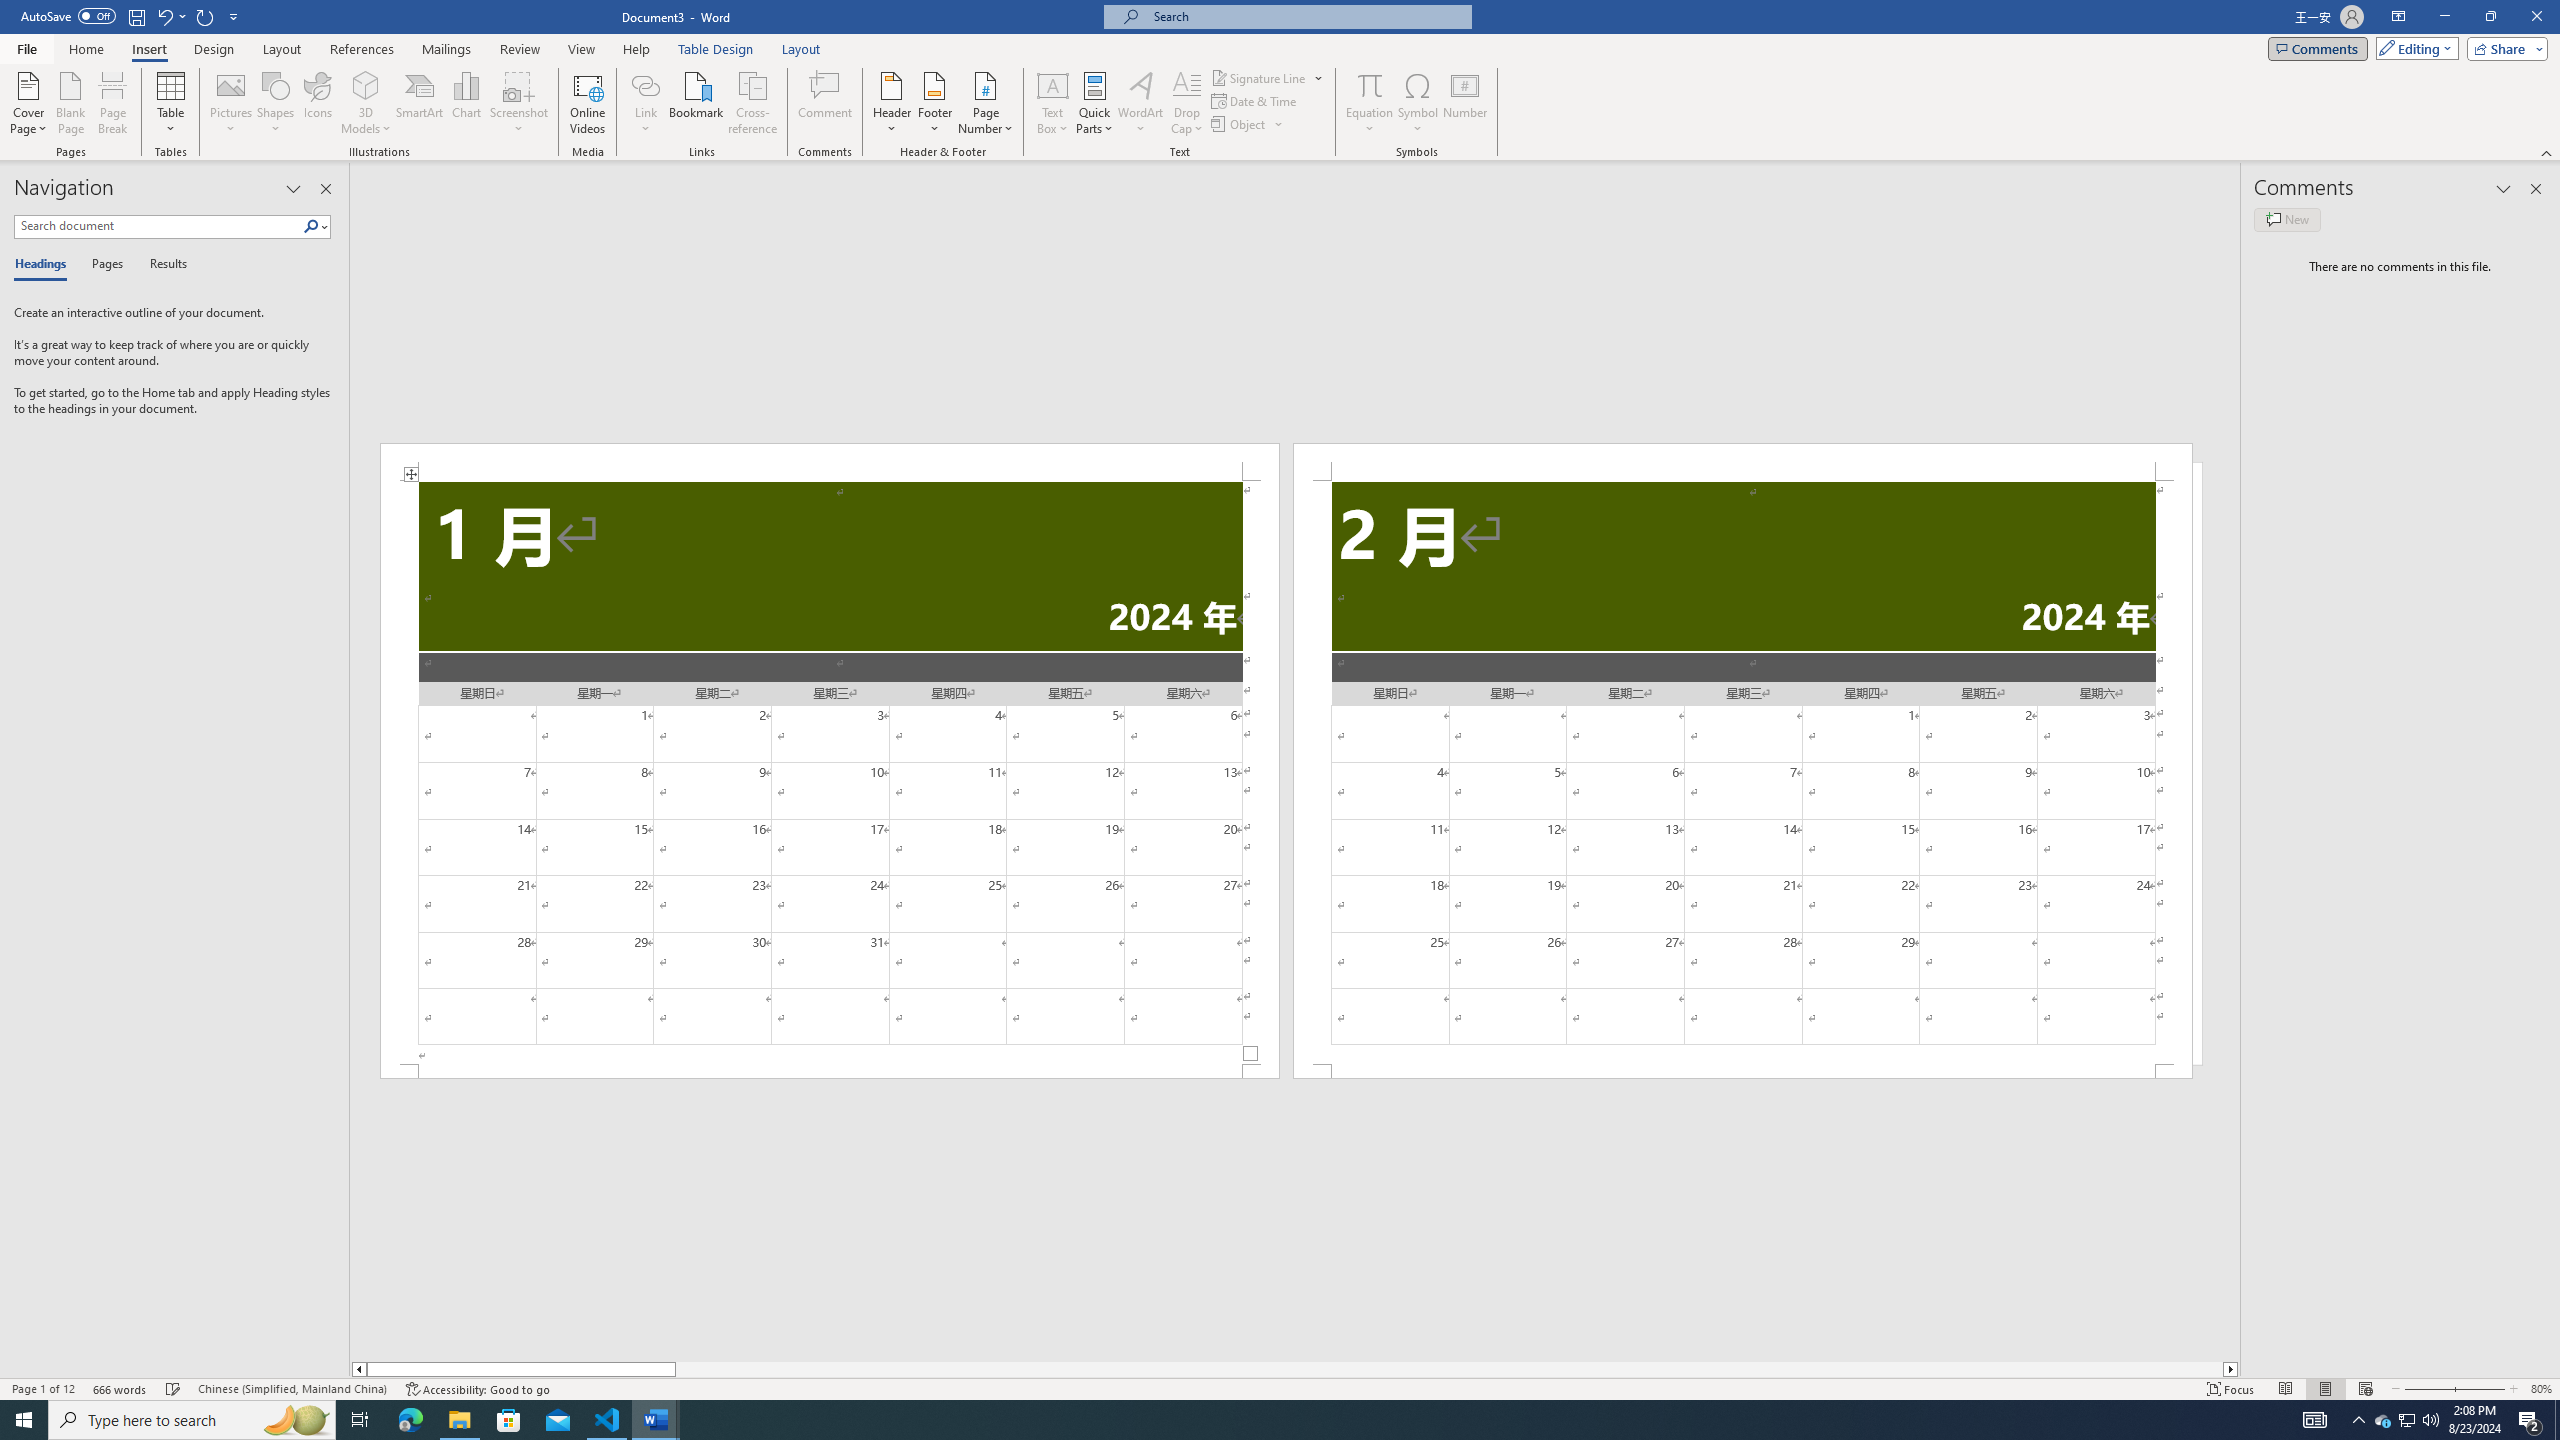  What do you see at coordinates (646, 85) in the screenshot?
I see `Link` at bounding box center [646, 85].